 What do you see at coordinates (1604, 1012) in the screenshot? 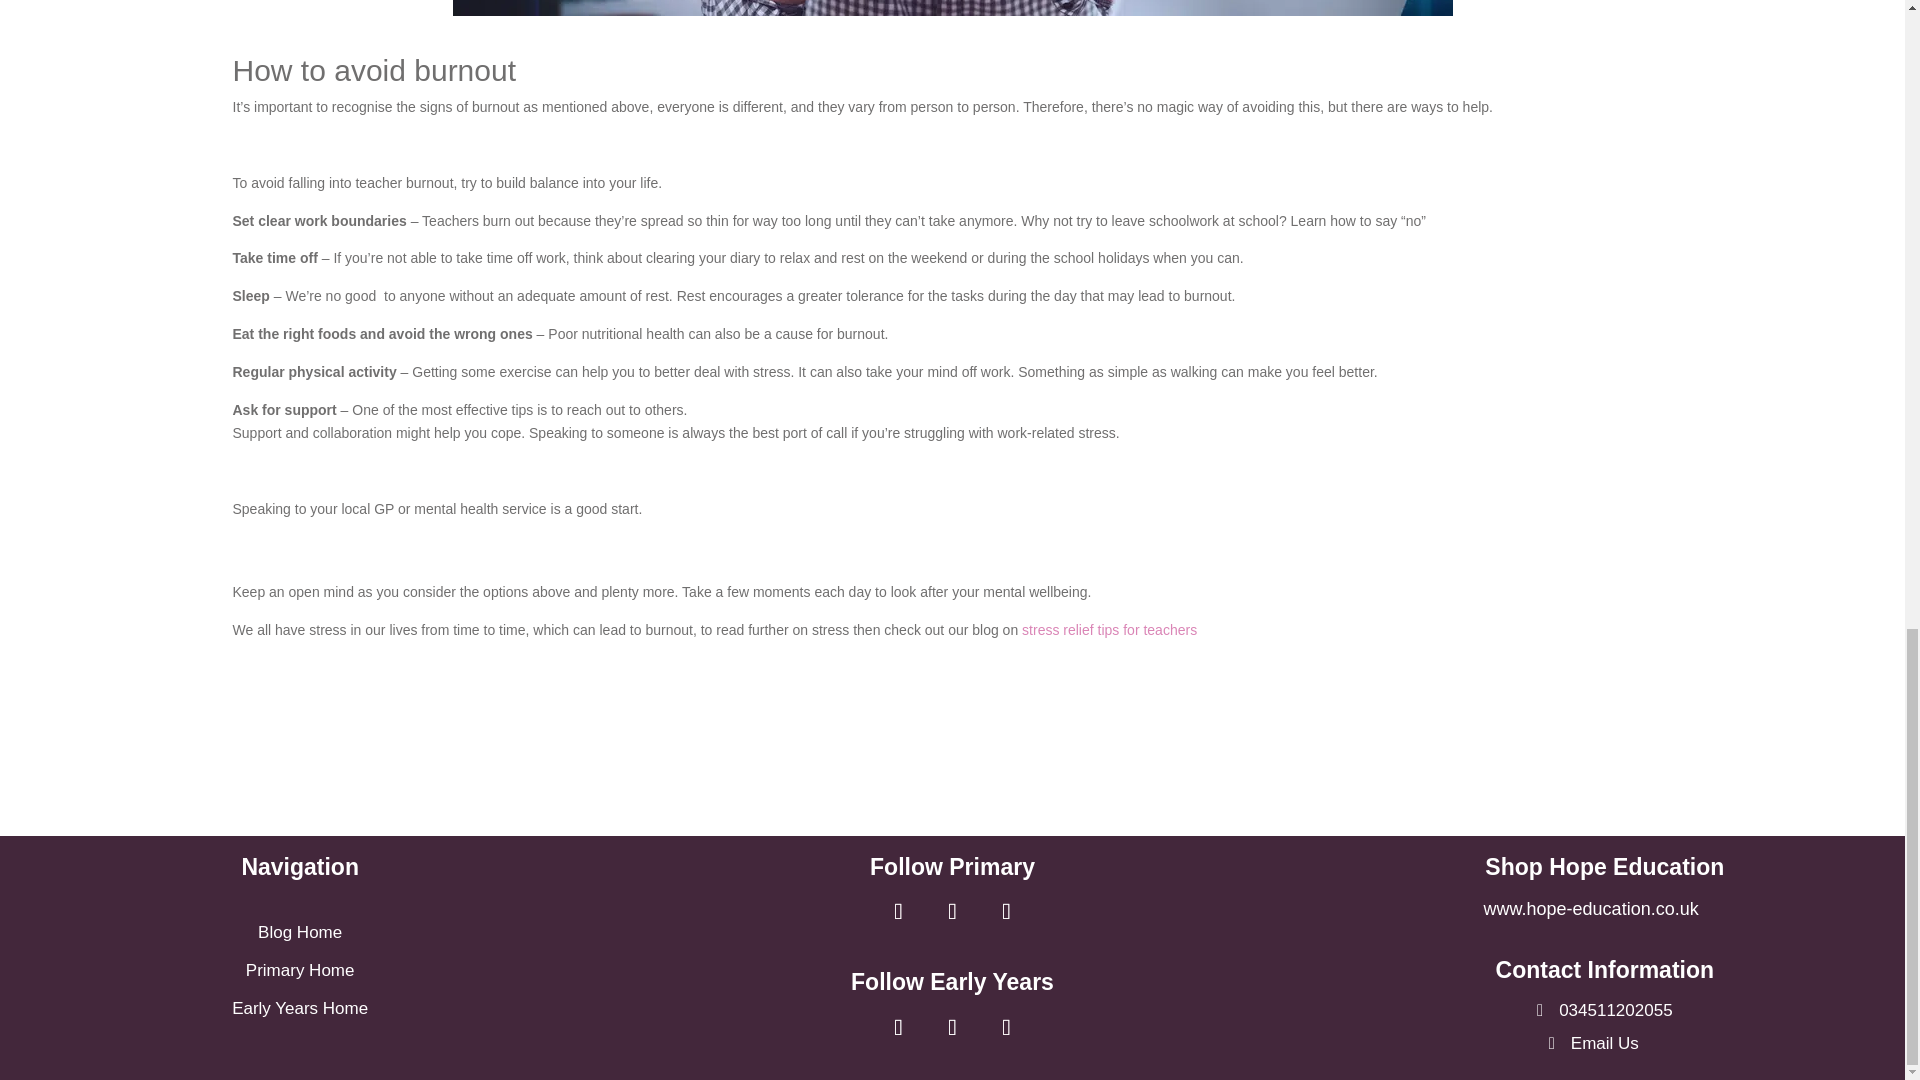
I see `034511202055` at bounding box center [1604, 1012].